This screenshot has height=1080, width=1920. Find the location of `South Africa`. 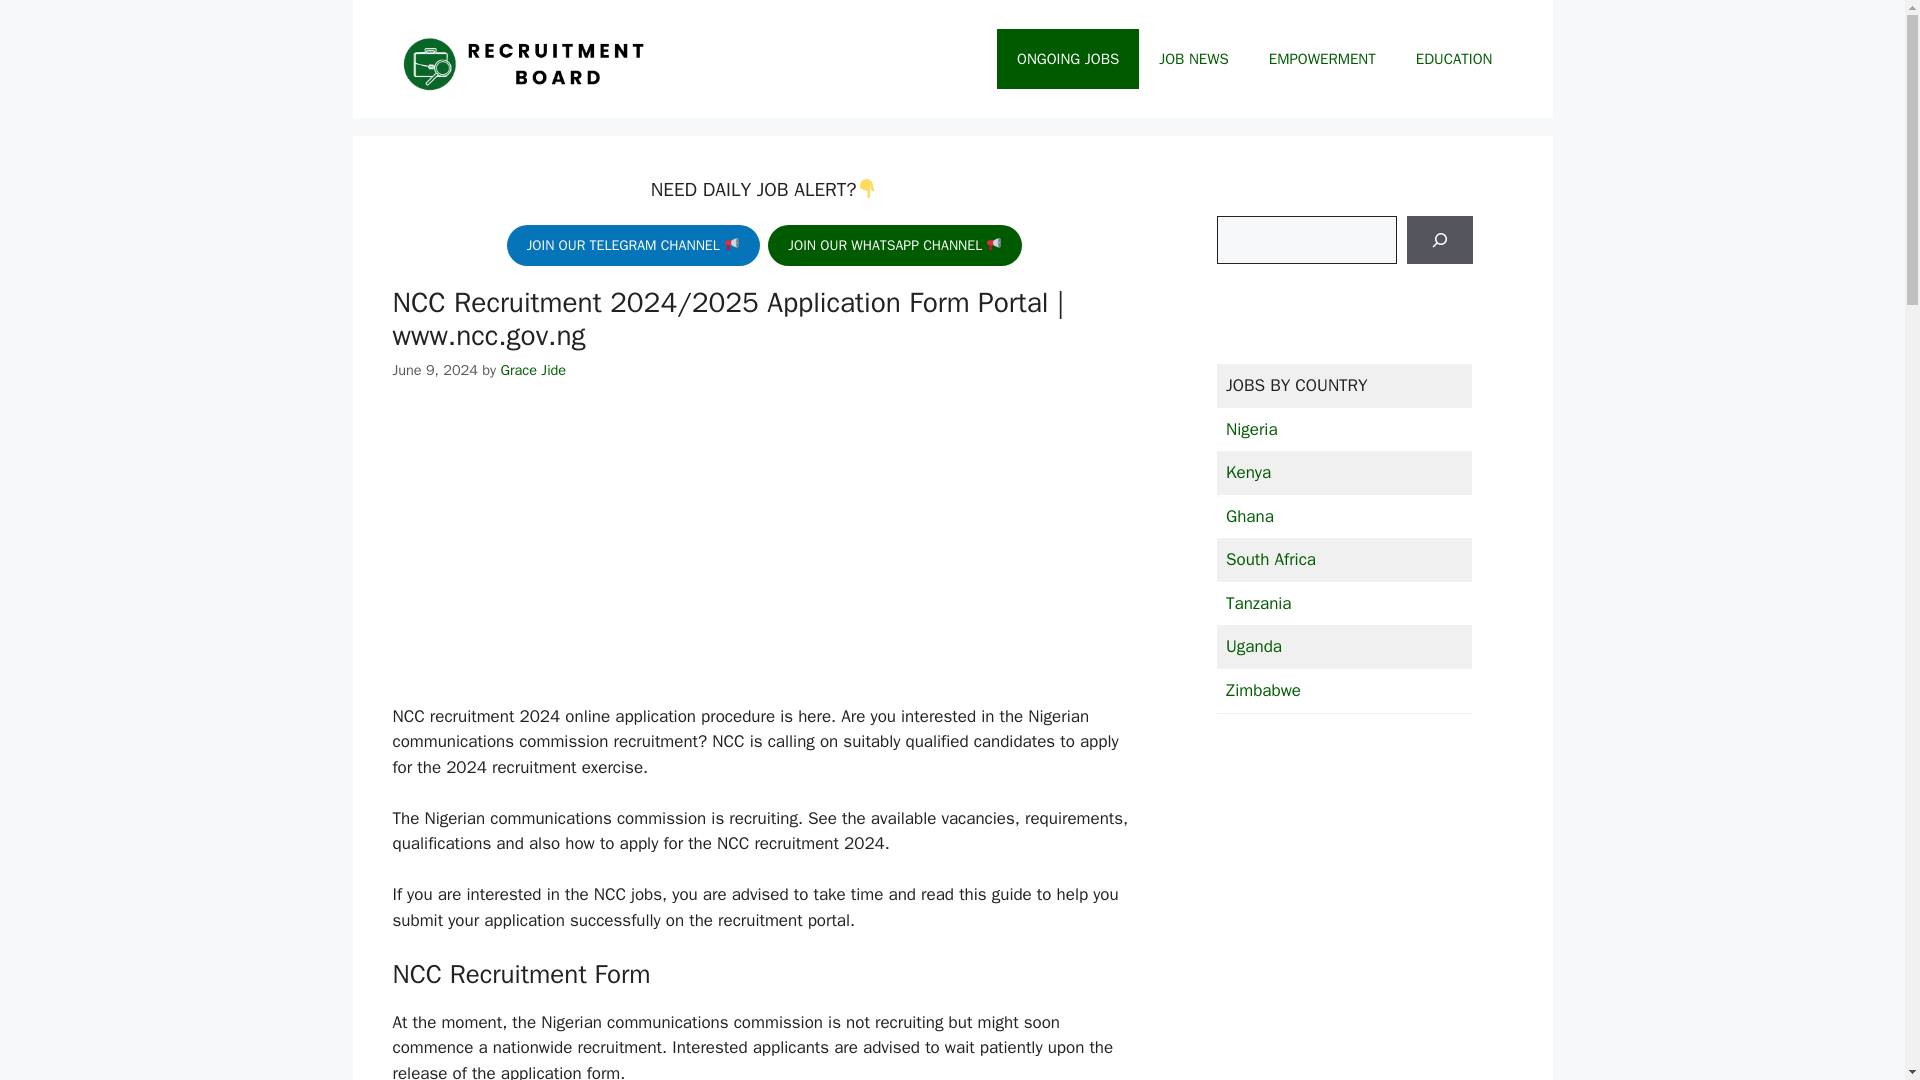

South Africa is located at coordinates (1270, 559).